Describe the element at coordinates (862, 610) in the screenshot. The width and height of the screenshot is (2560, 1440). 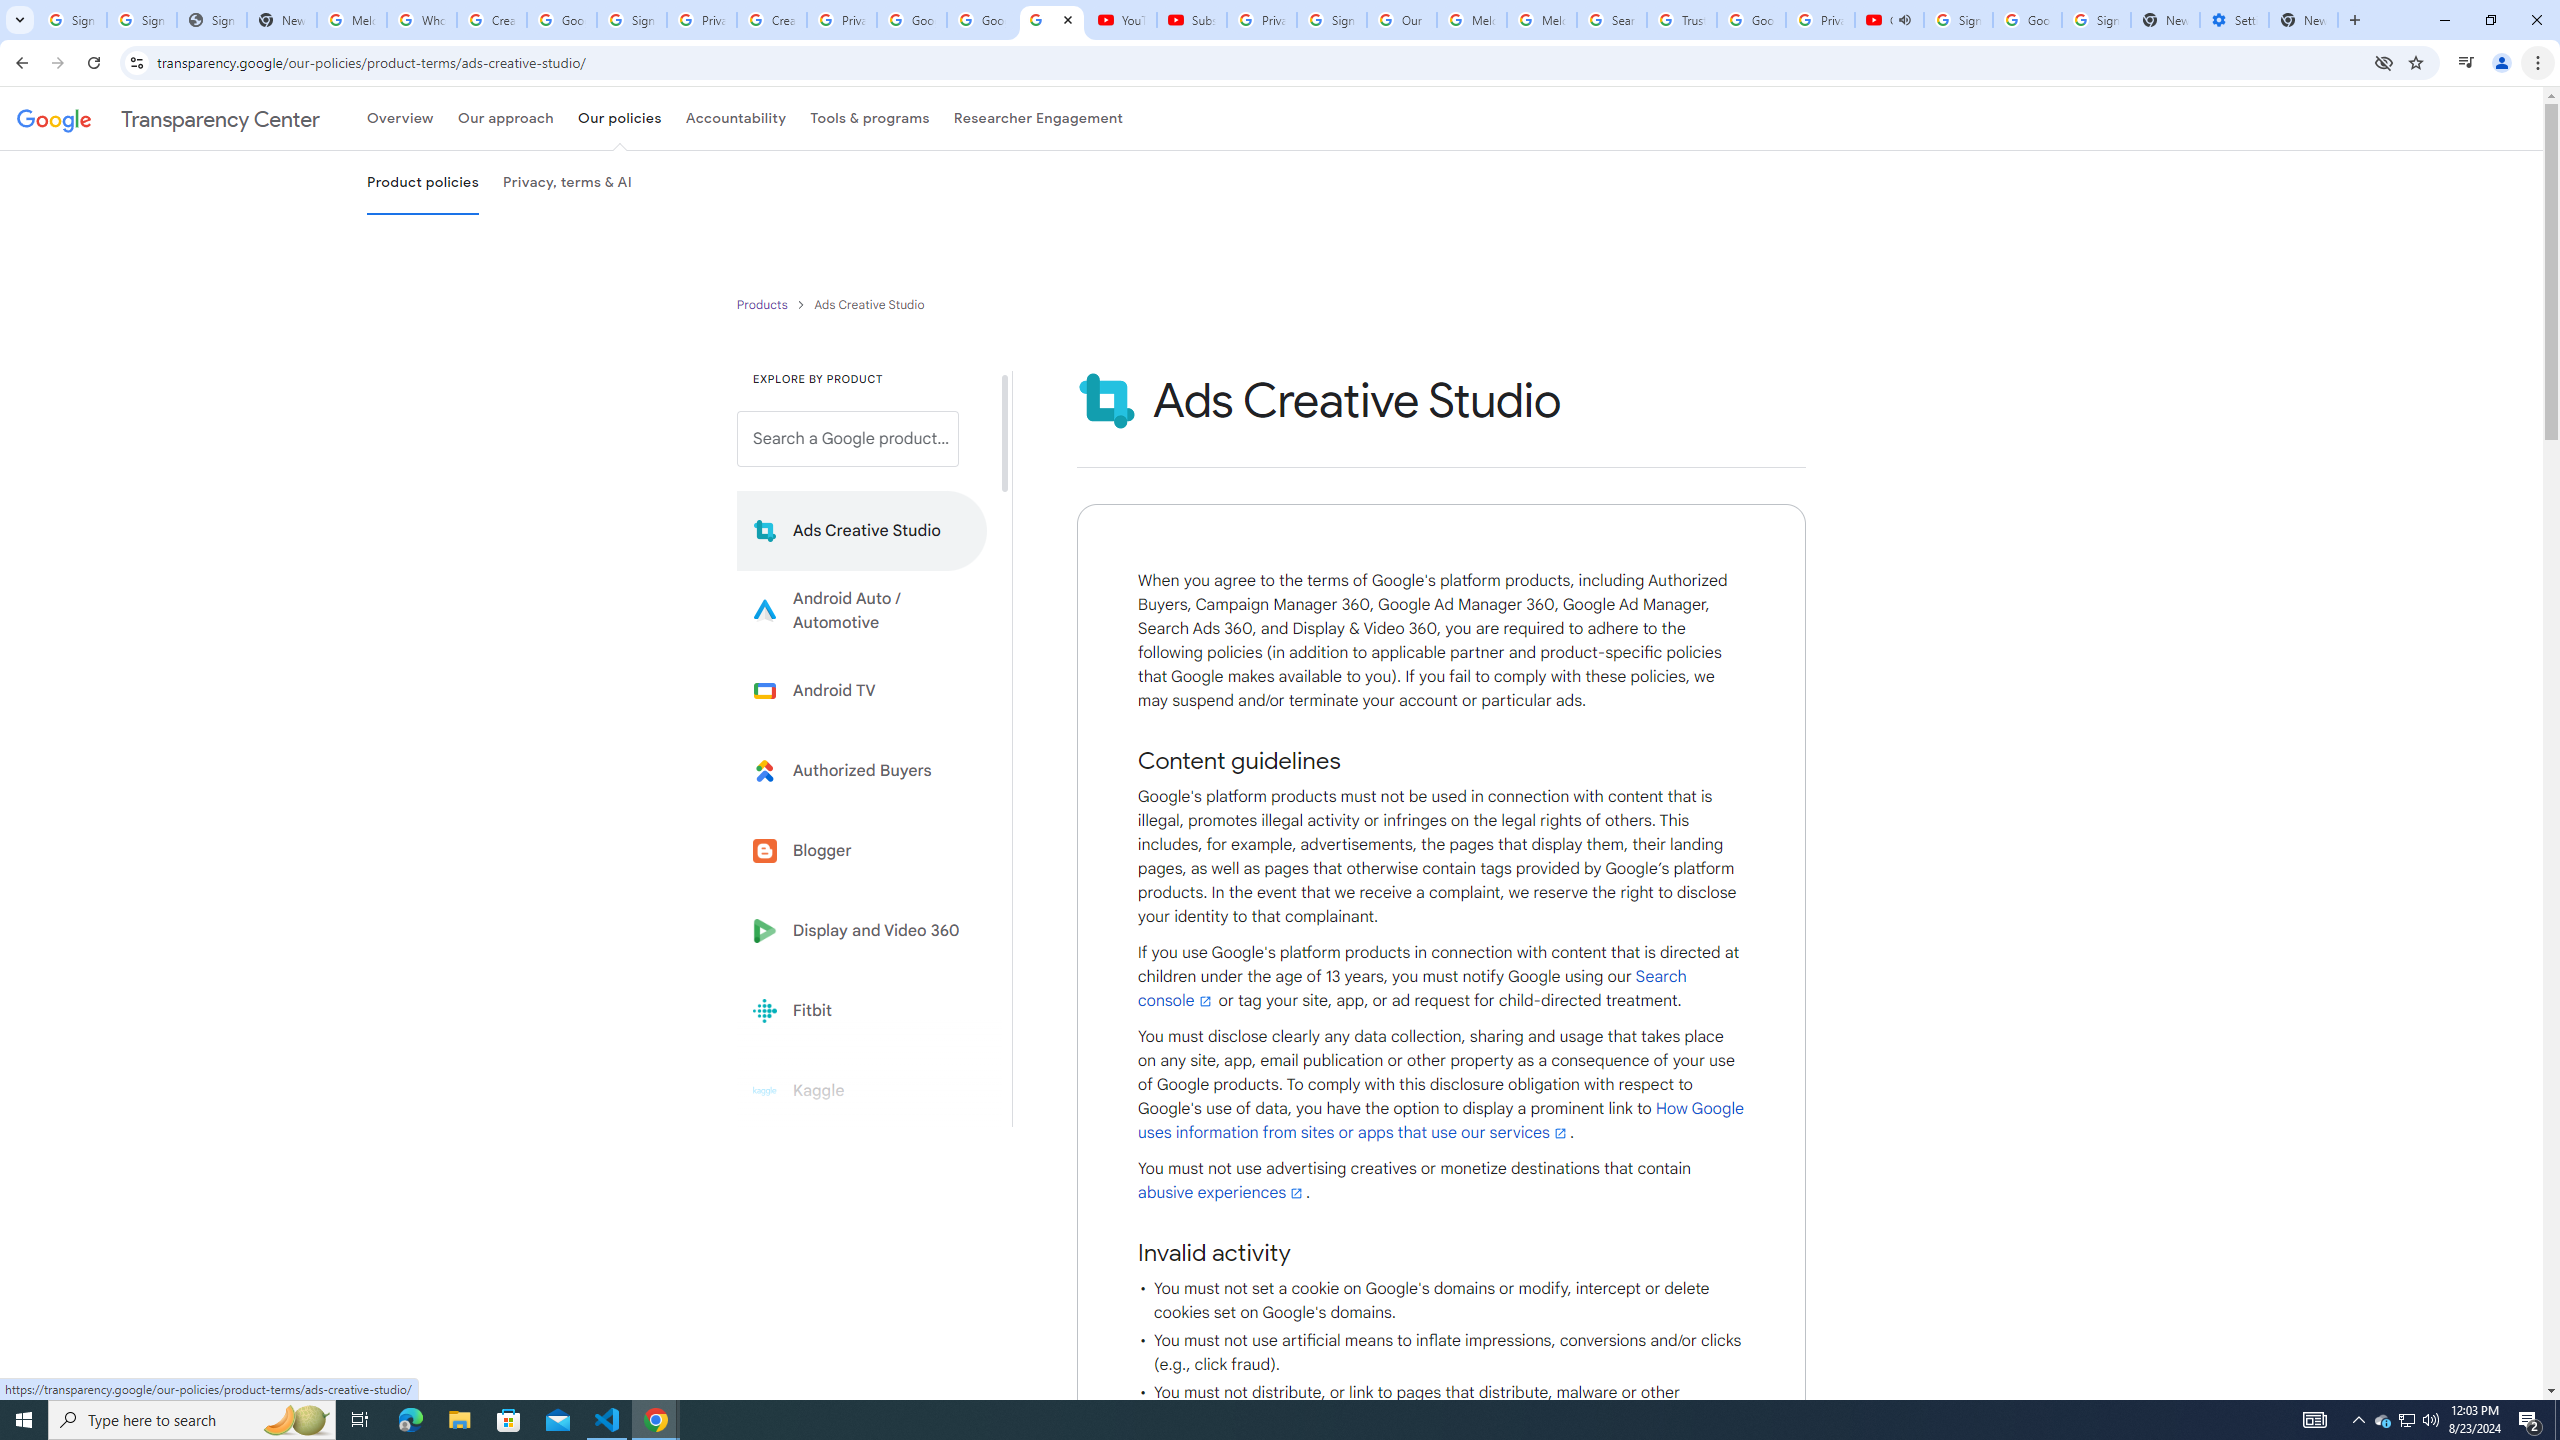
I see `Learn more about Android Auto` at that location.